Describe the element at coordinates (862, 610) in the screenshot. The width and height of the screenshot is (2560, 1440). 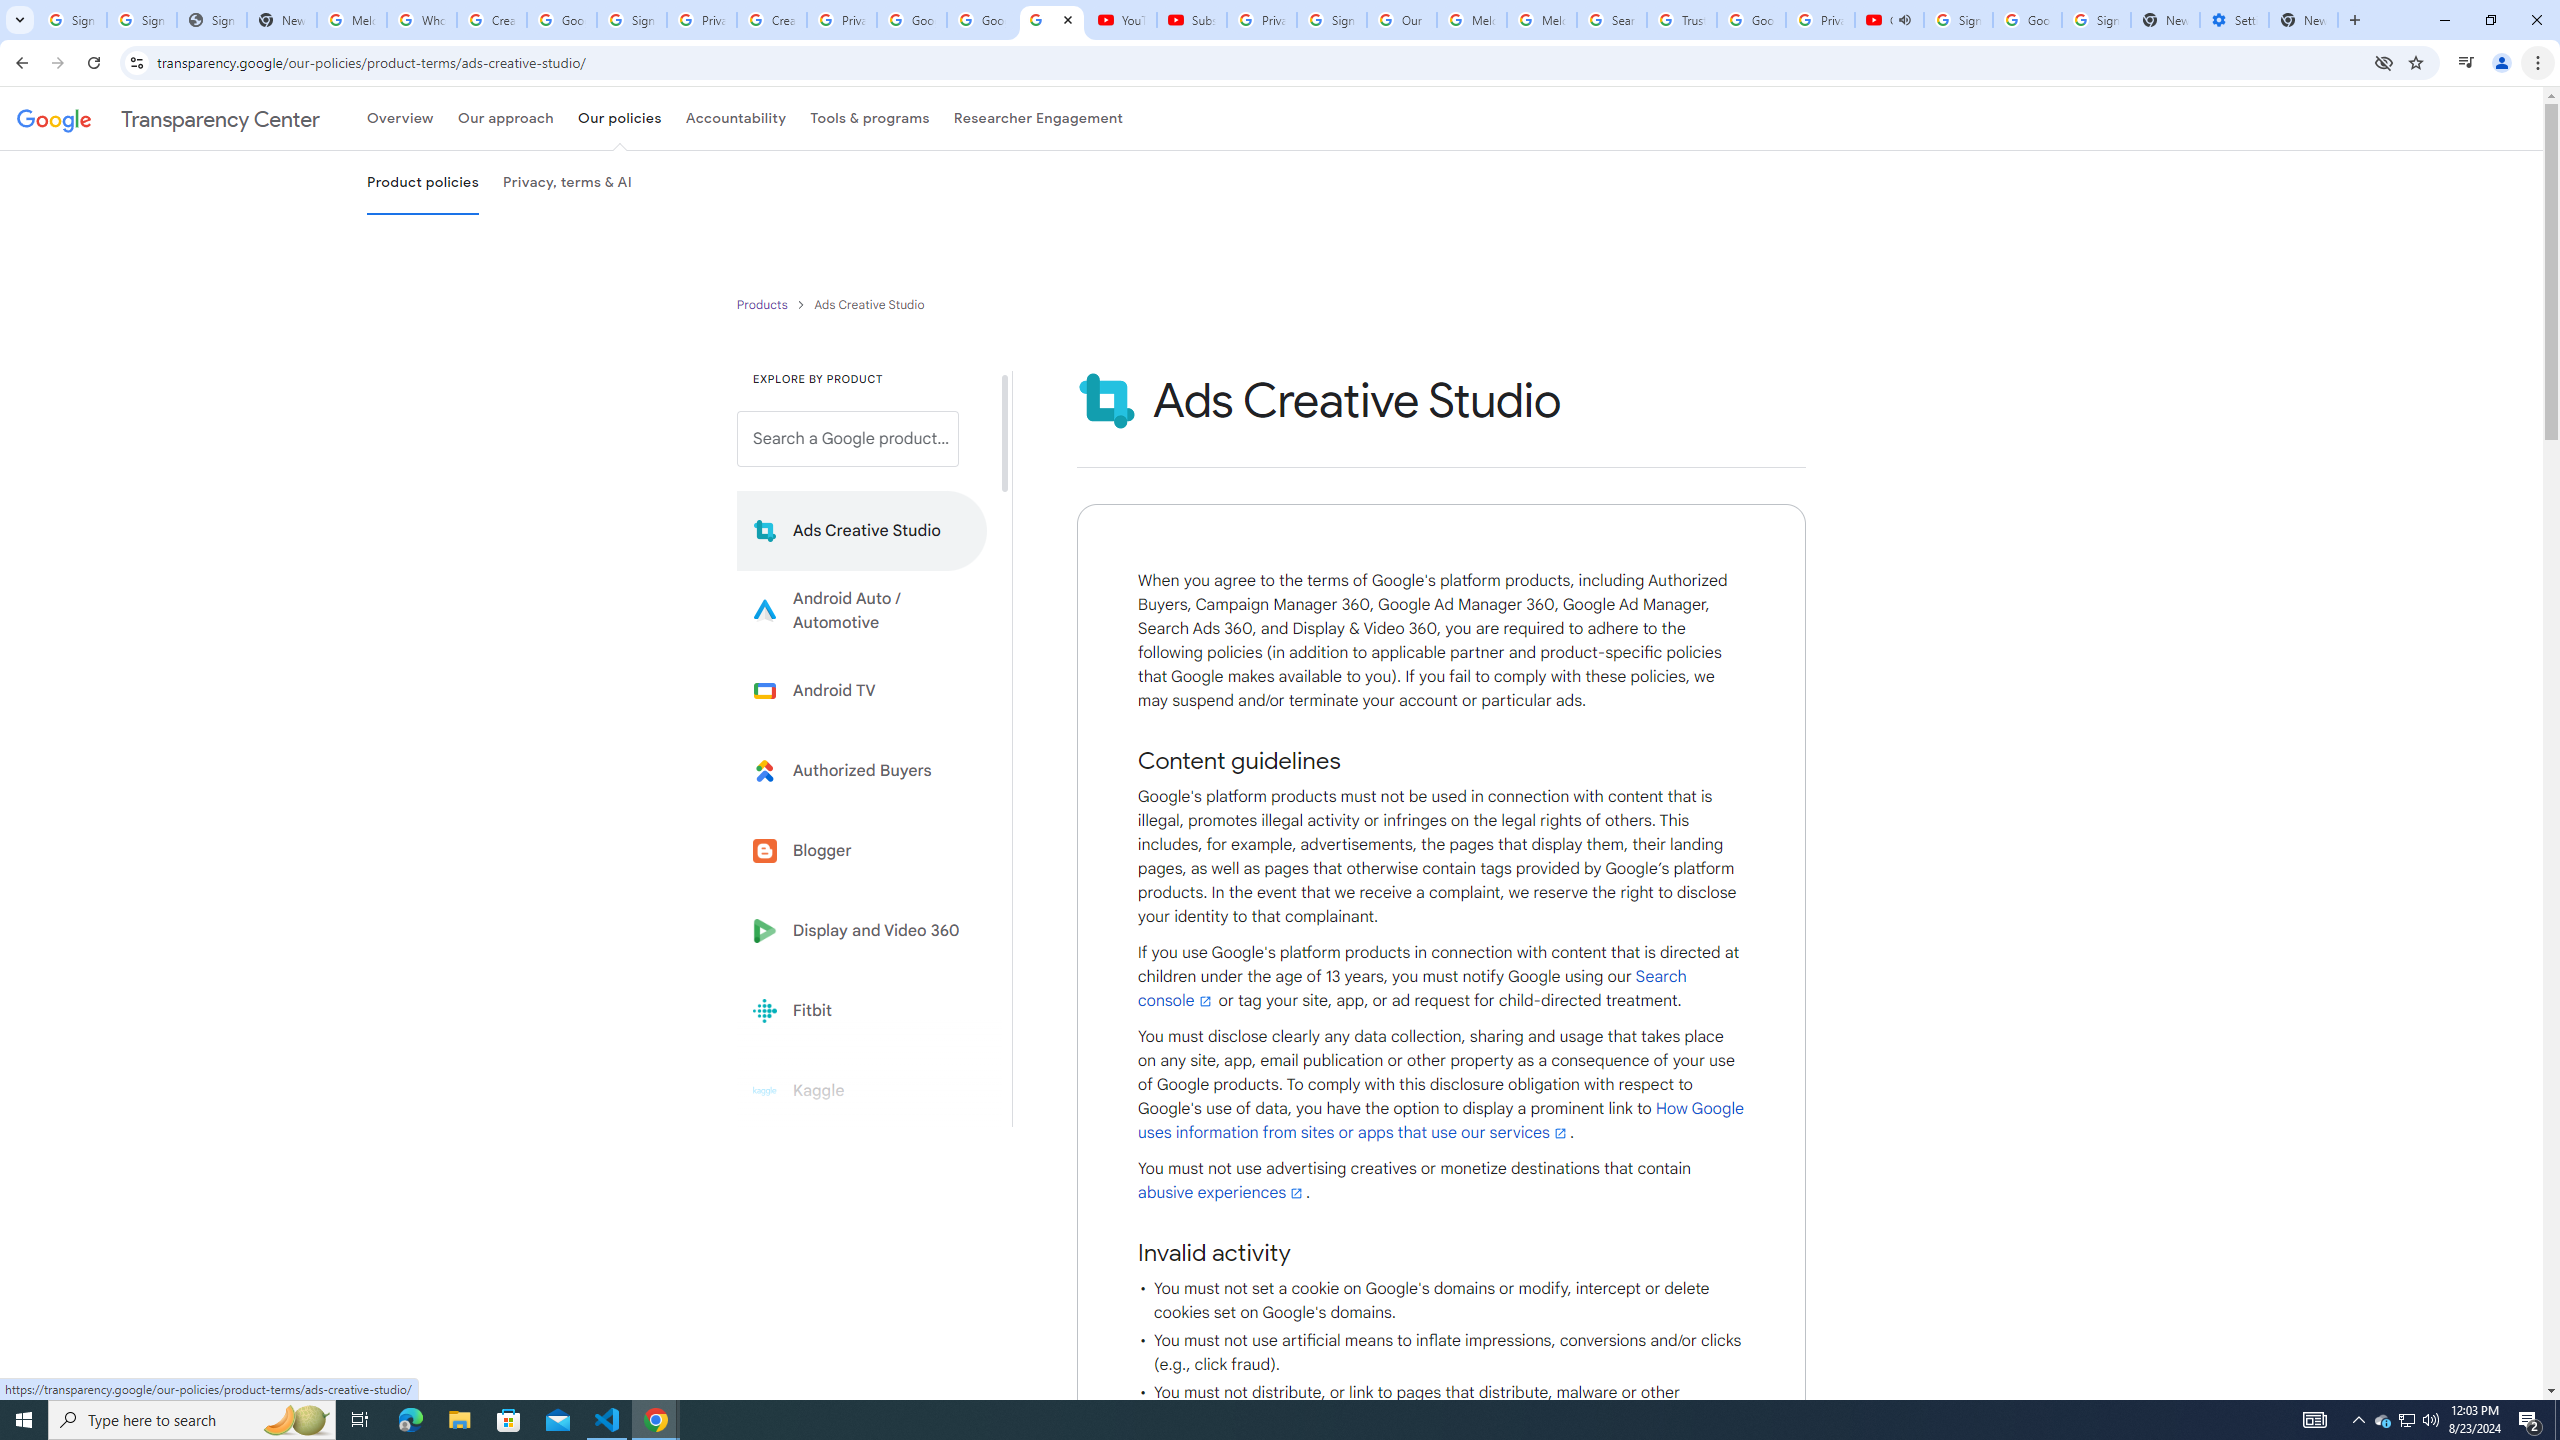
I see `Learn more about Android Auto` at that location.